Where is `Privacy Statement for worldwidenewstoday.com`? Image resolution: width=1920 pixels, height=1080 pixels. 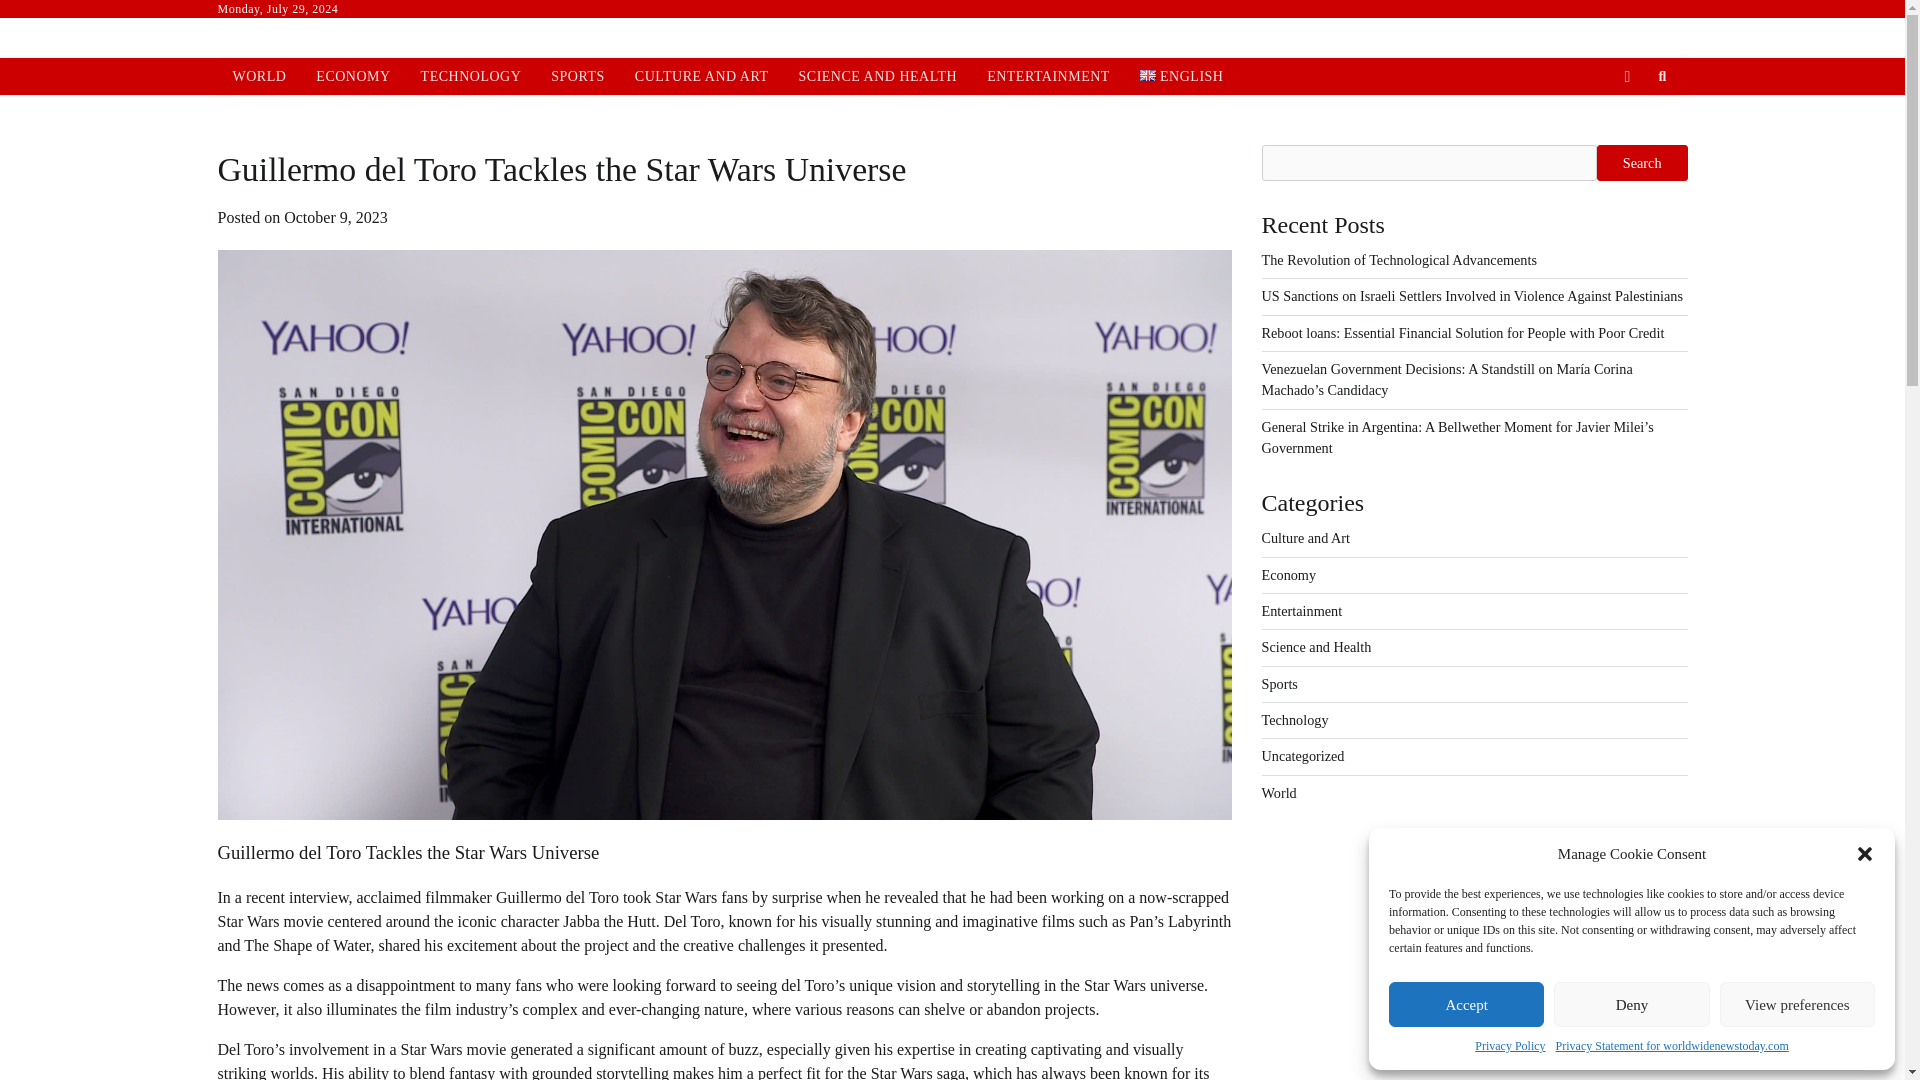
Privacy Statement for worldwidenewstoday.com is located at coordinates (1672, 1046).